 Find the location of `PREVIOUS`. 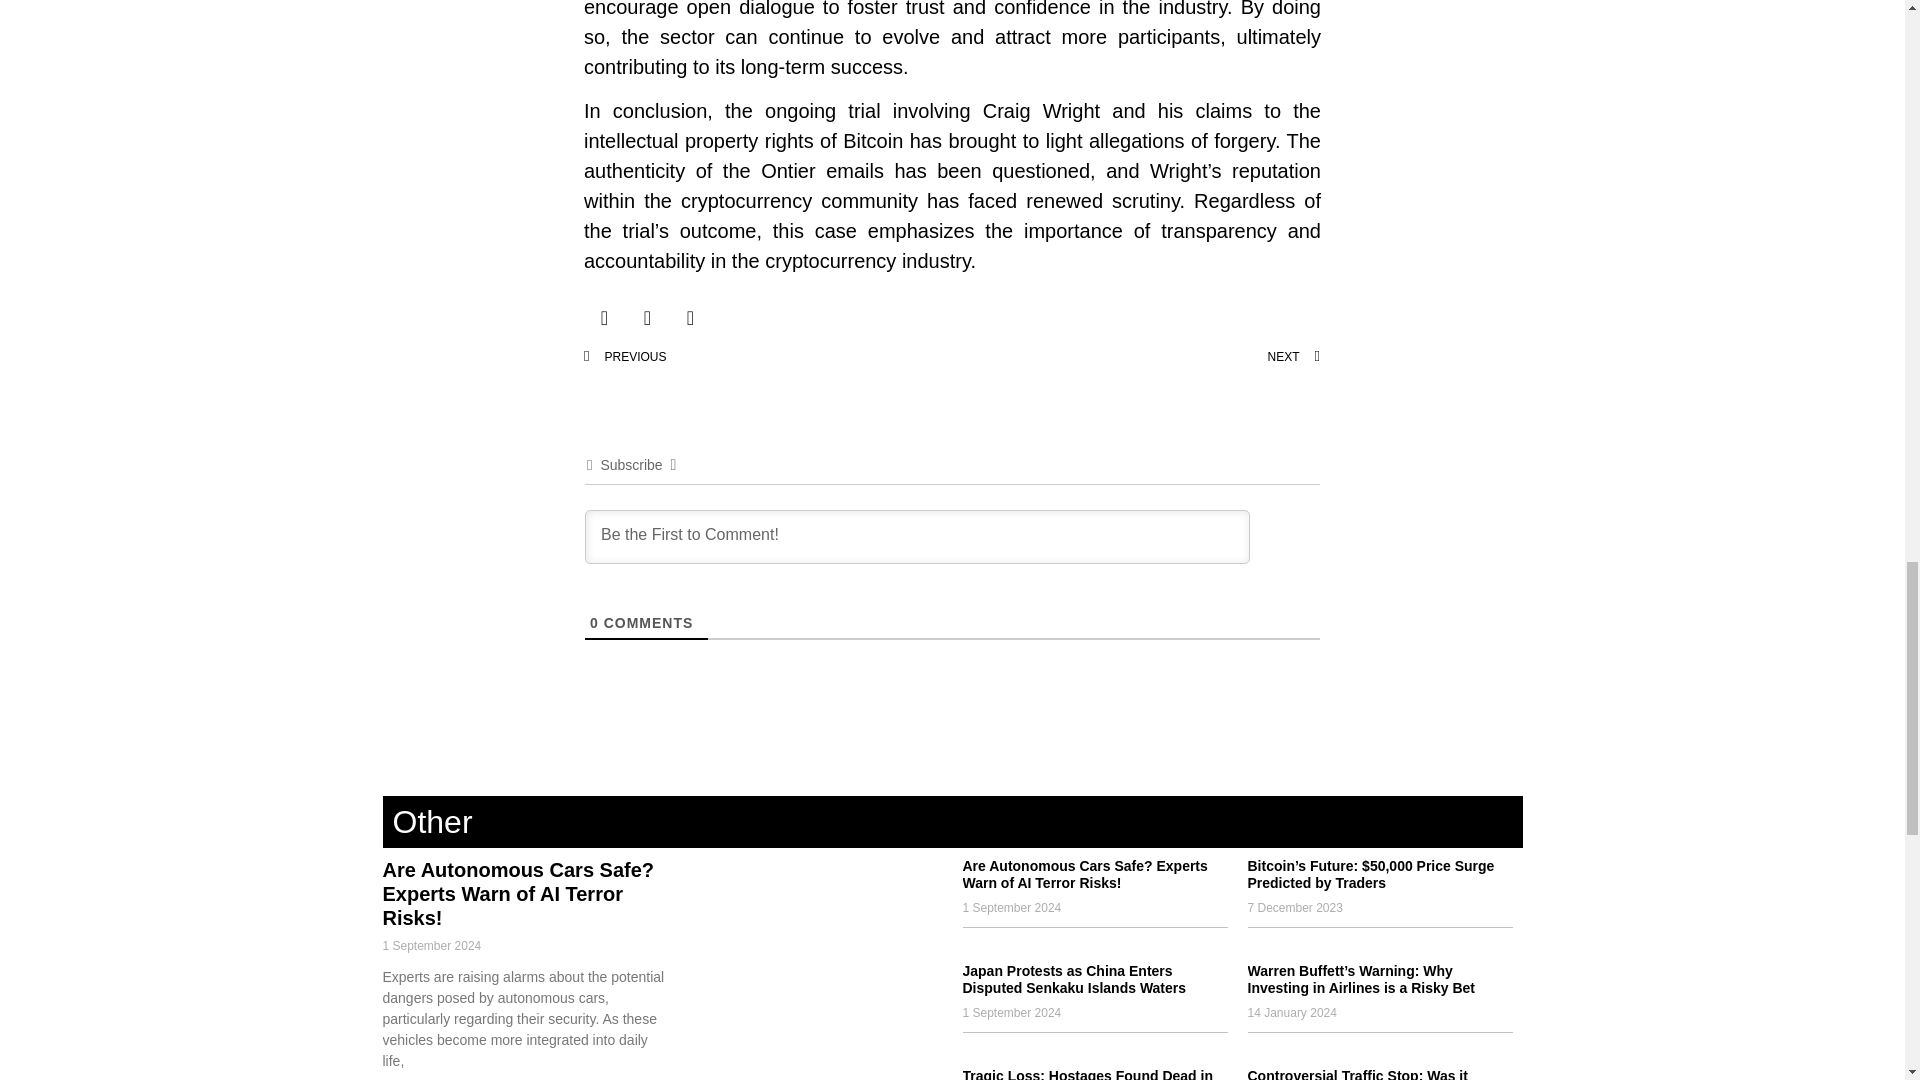

PREVIOUS is located at coordinates (768, 357).